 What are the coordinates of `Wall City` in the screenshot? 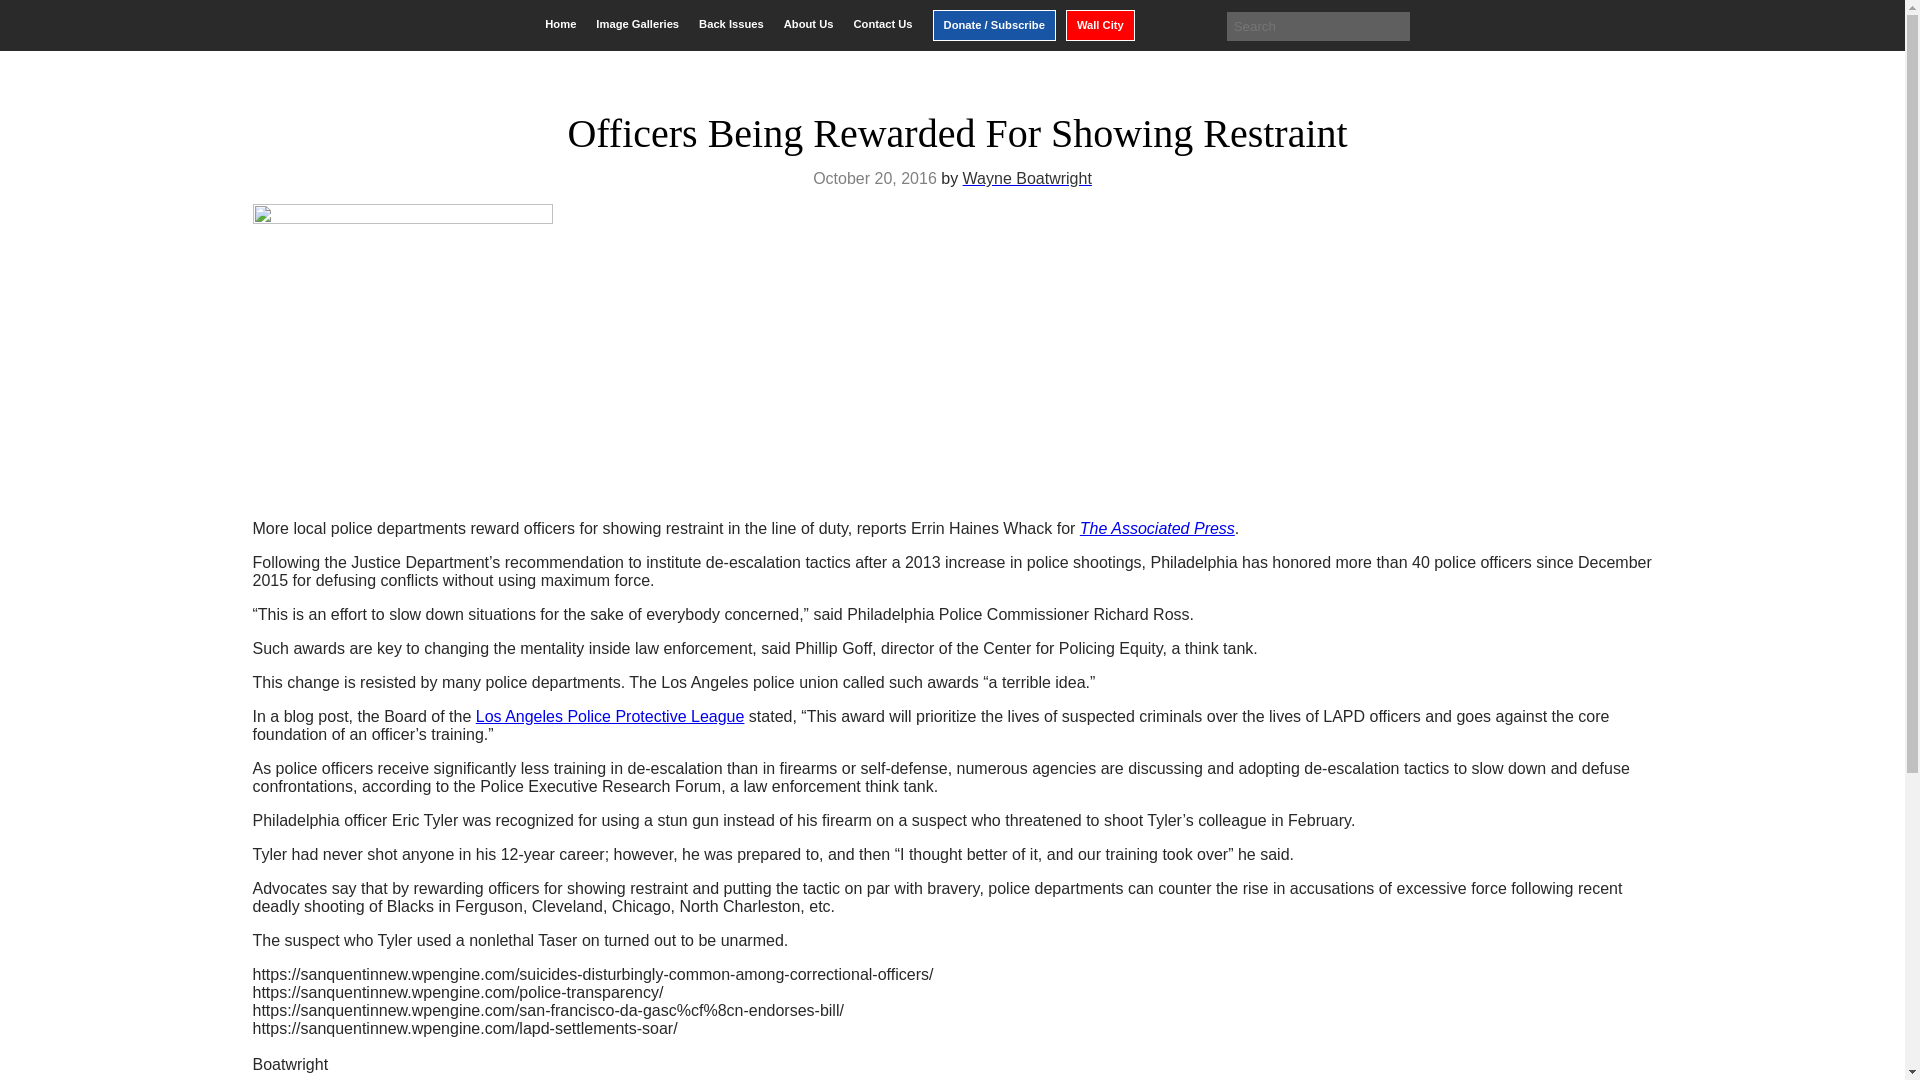 It's located at (1100, 25).